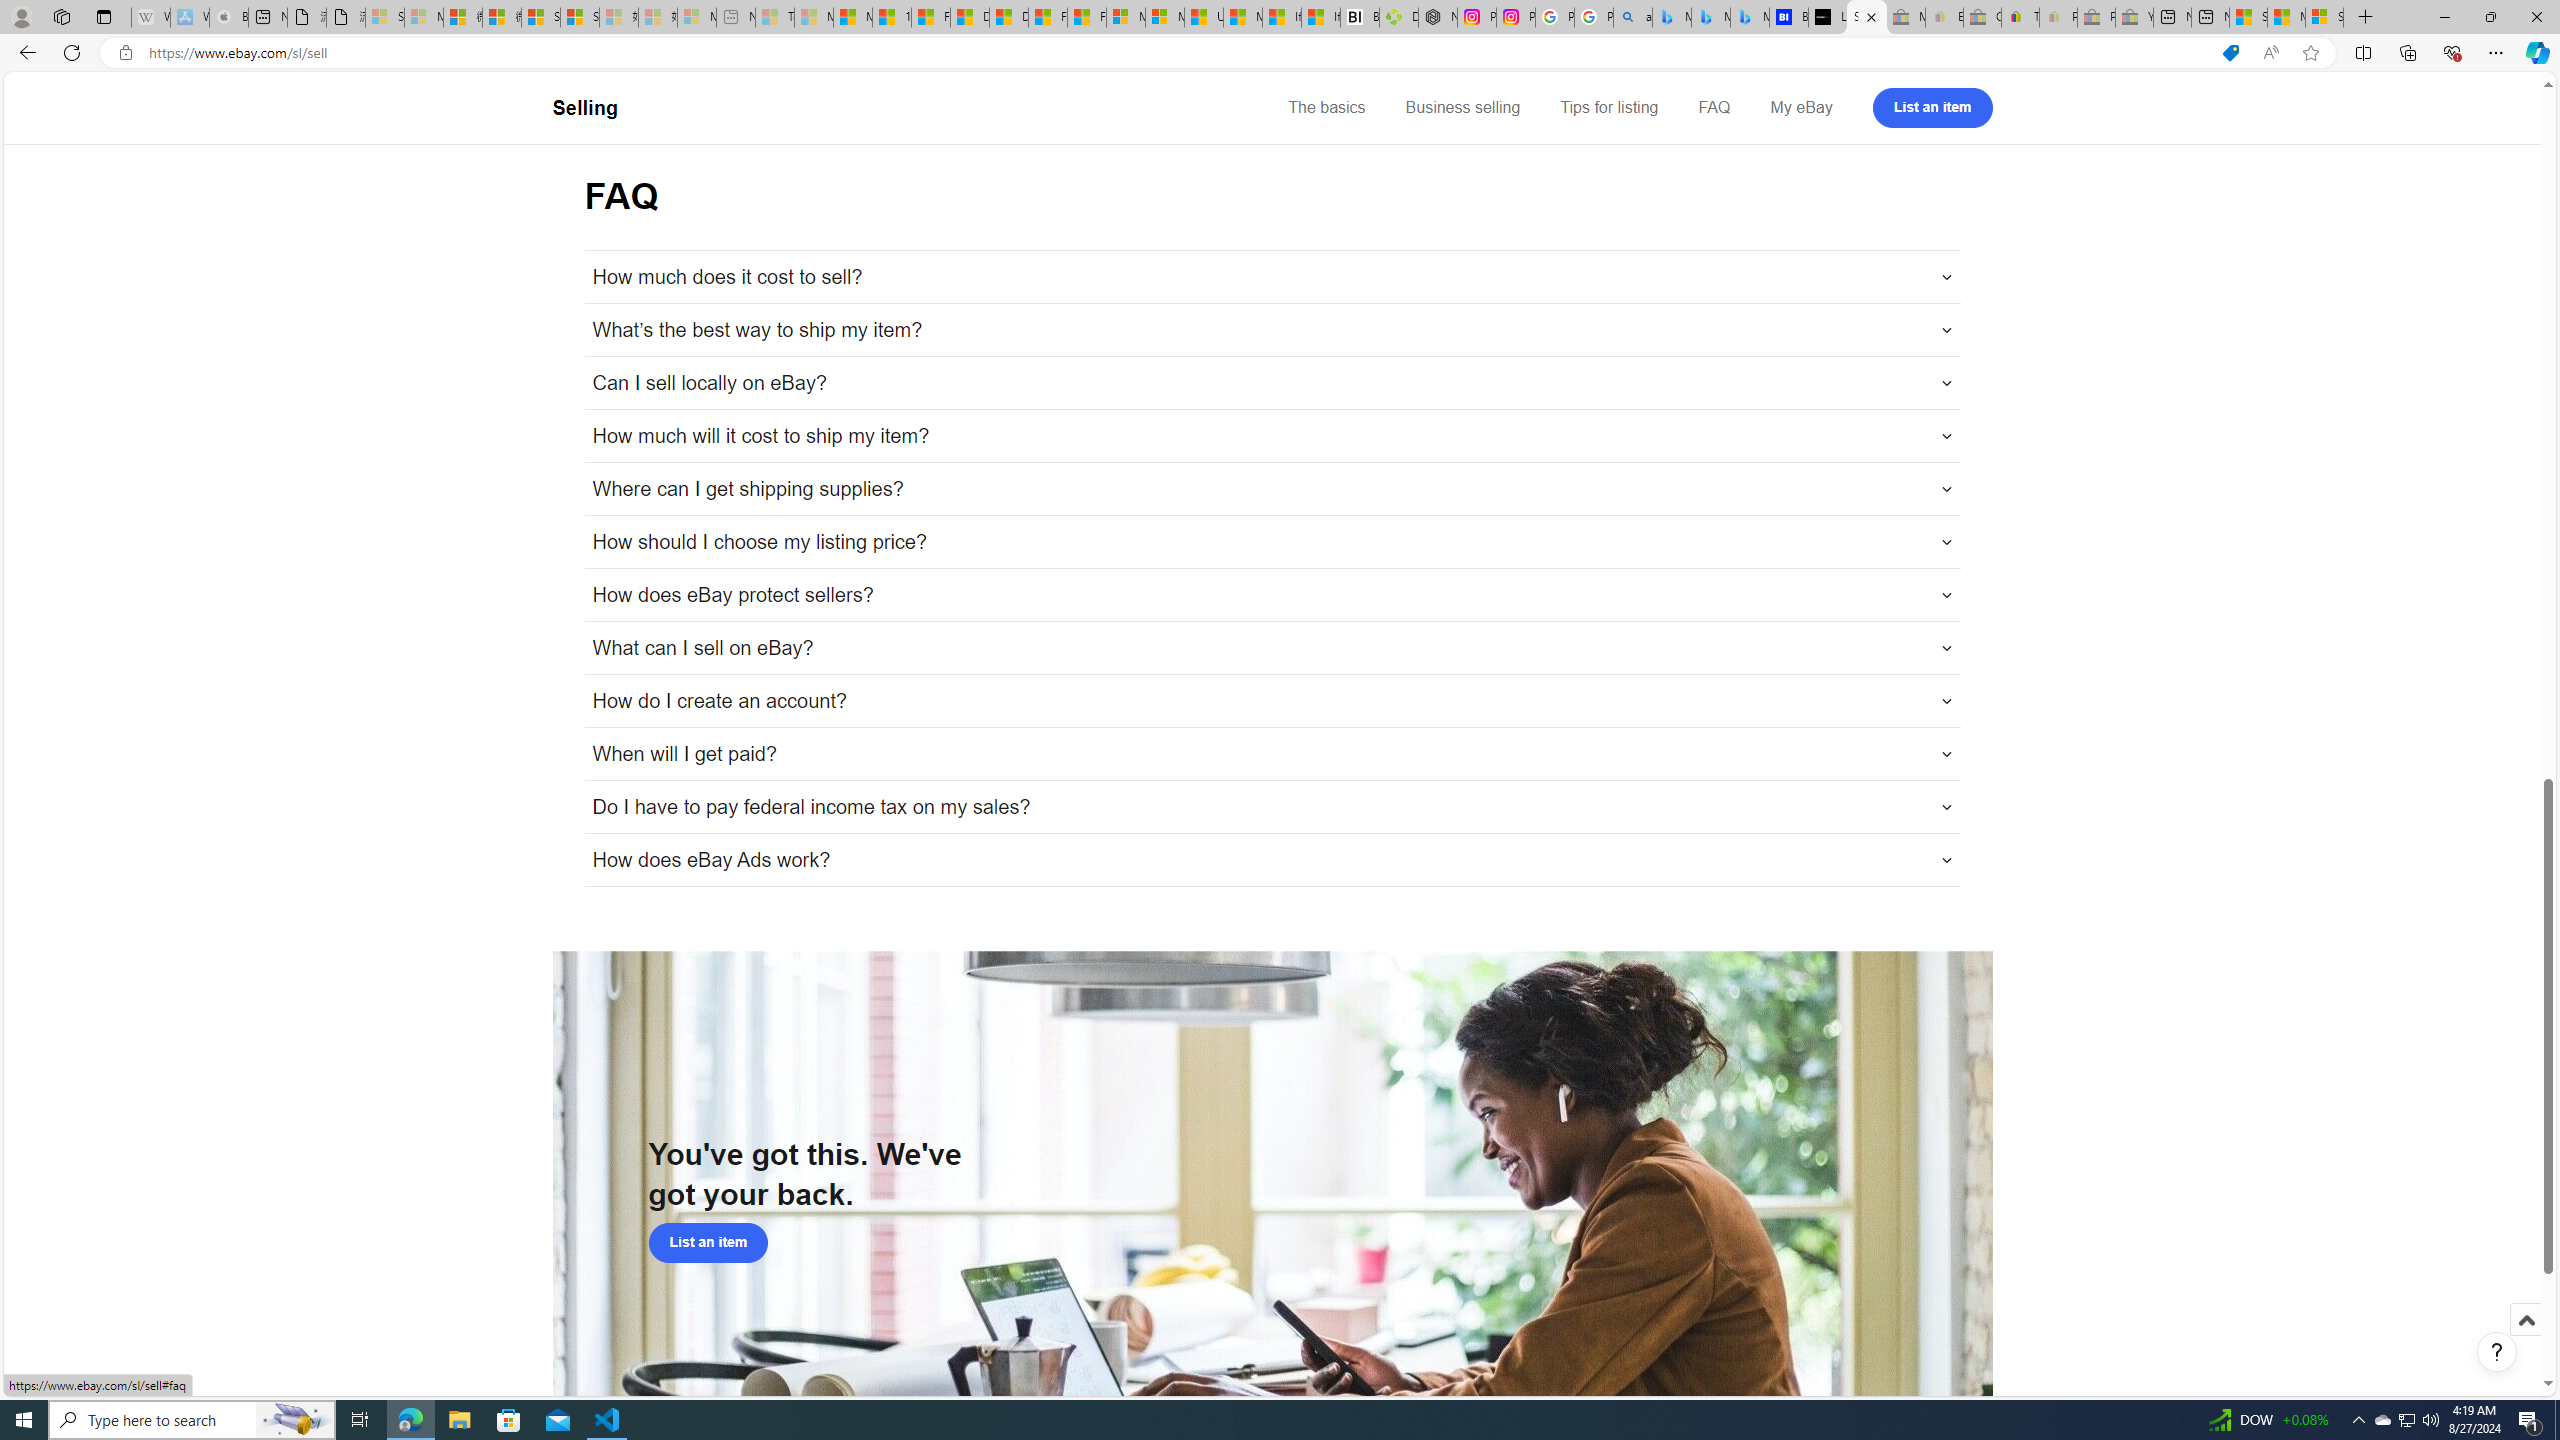 Image resolution: width=2560 pixels, height=1440 pixels. Describe the element at coordinates (1866, 17) in the screenshot. I see `Selling on eBay | Electronics, Fashion, Home & Garden | eBay` at that location.